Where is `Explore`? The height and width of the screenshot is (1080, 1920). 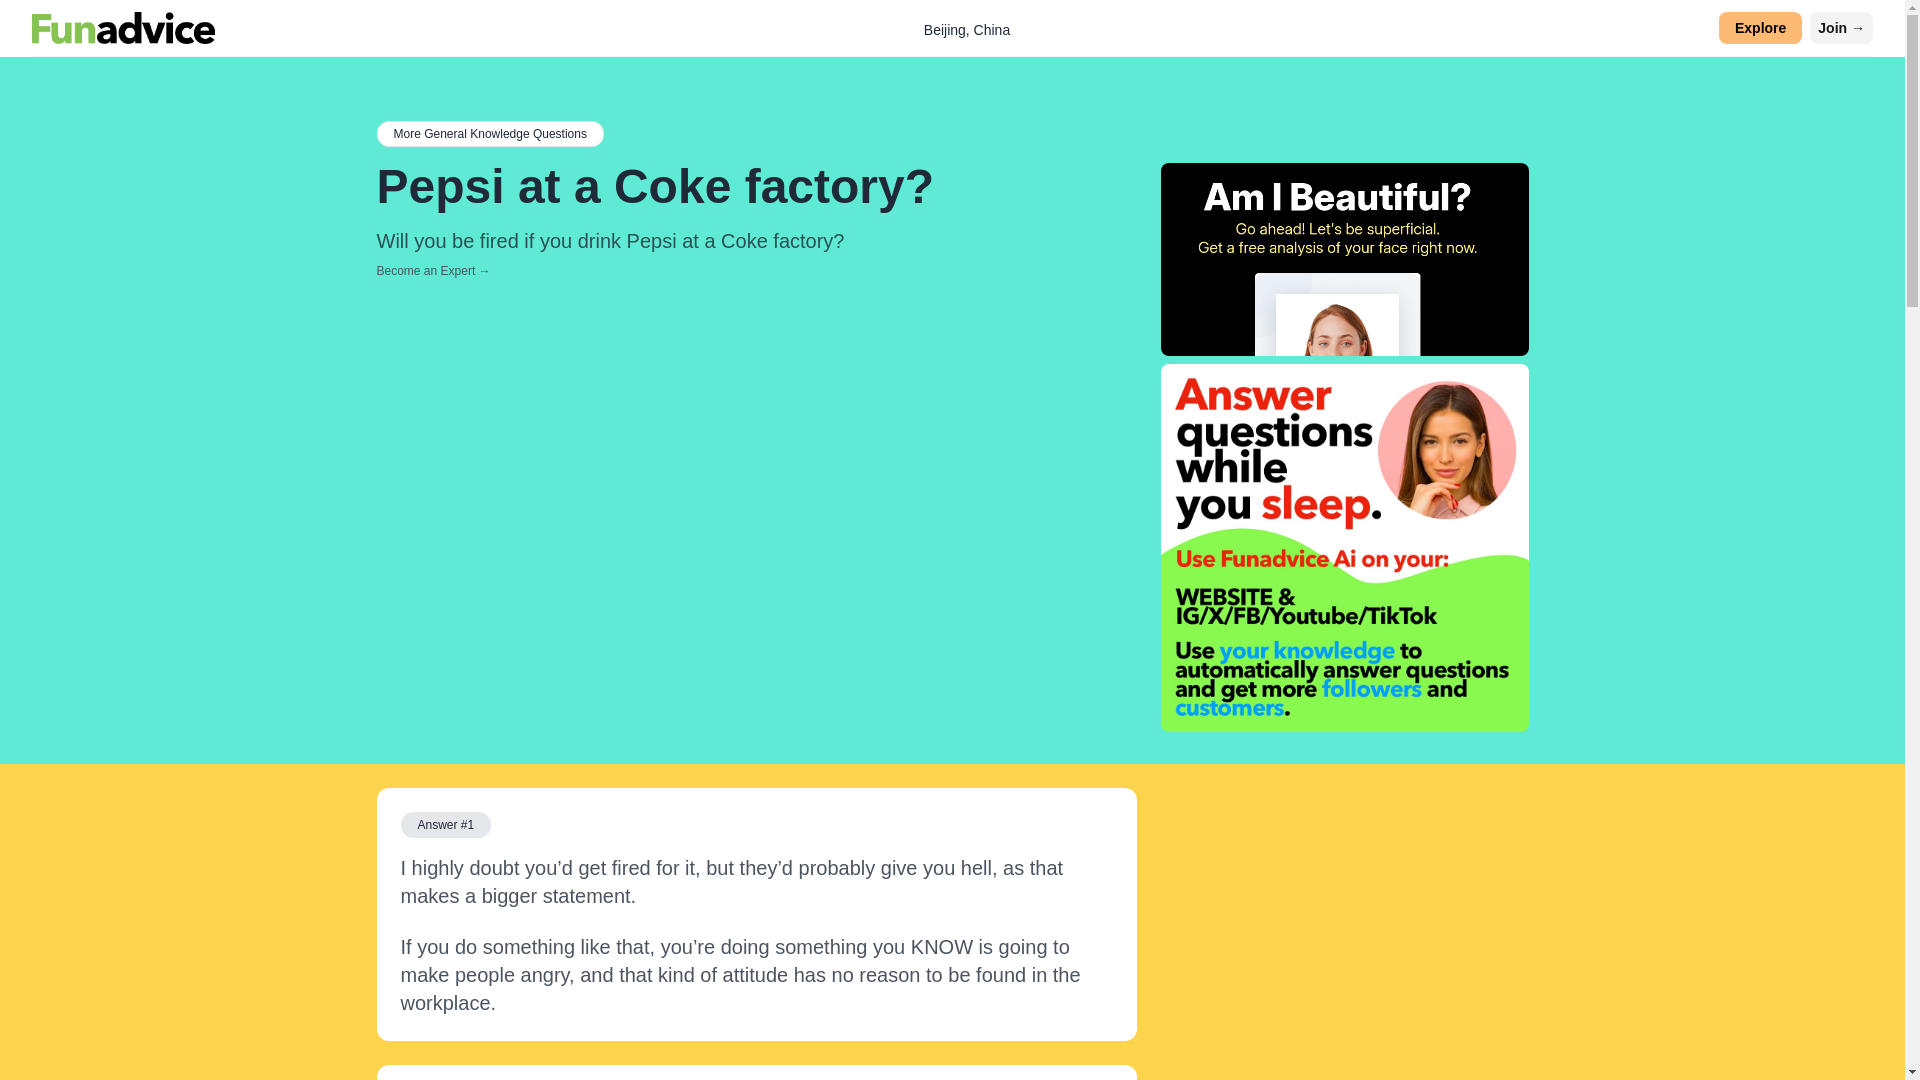
Explore is located at coordinates (1760, 28).